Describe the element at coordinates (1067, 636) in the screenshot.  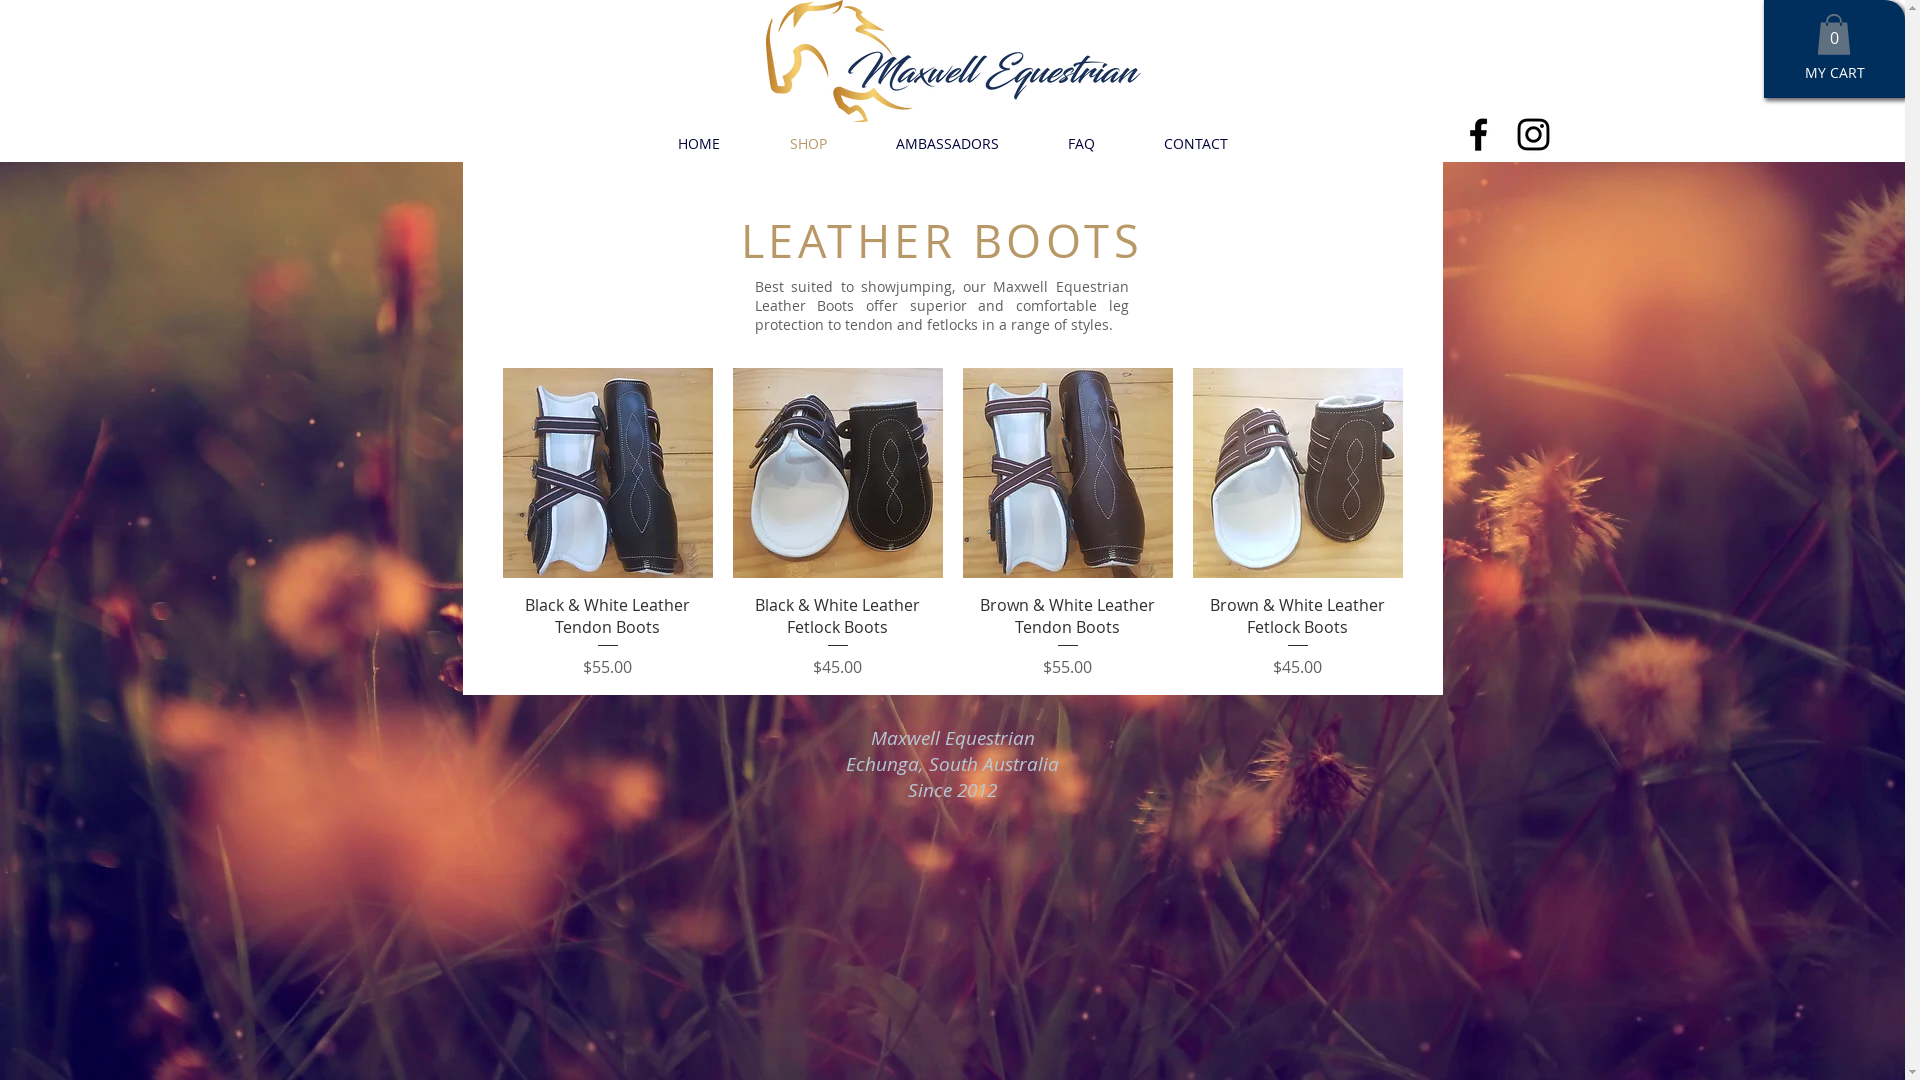
I see `Brown & White Leather Tendon Boots
Price
$55.00` at that location.